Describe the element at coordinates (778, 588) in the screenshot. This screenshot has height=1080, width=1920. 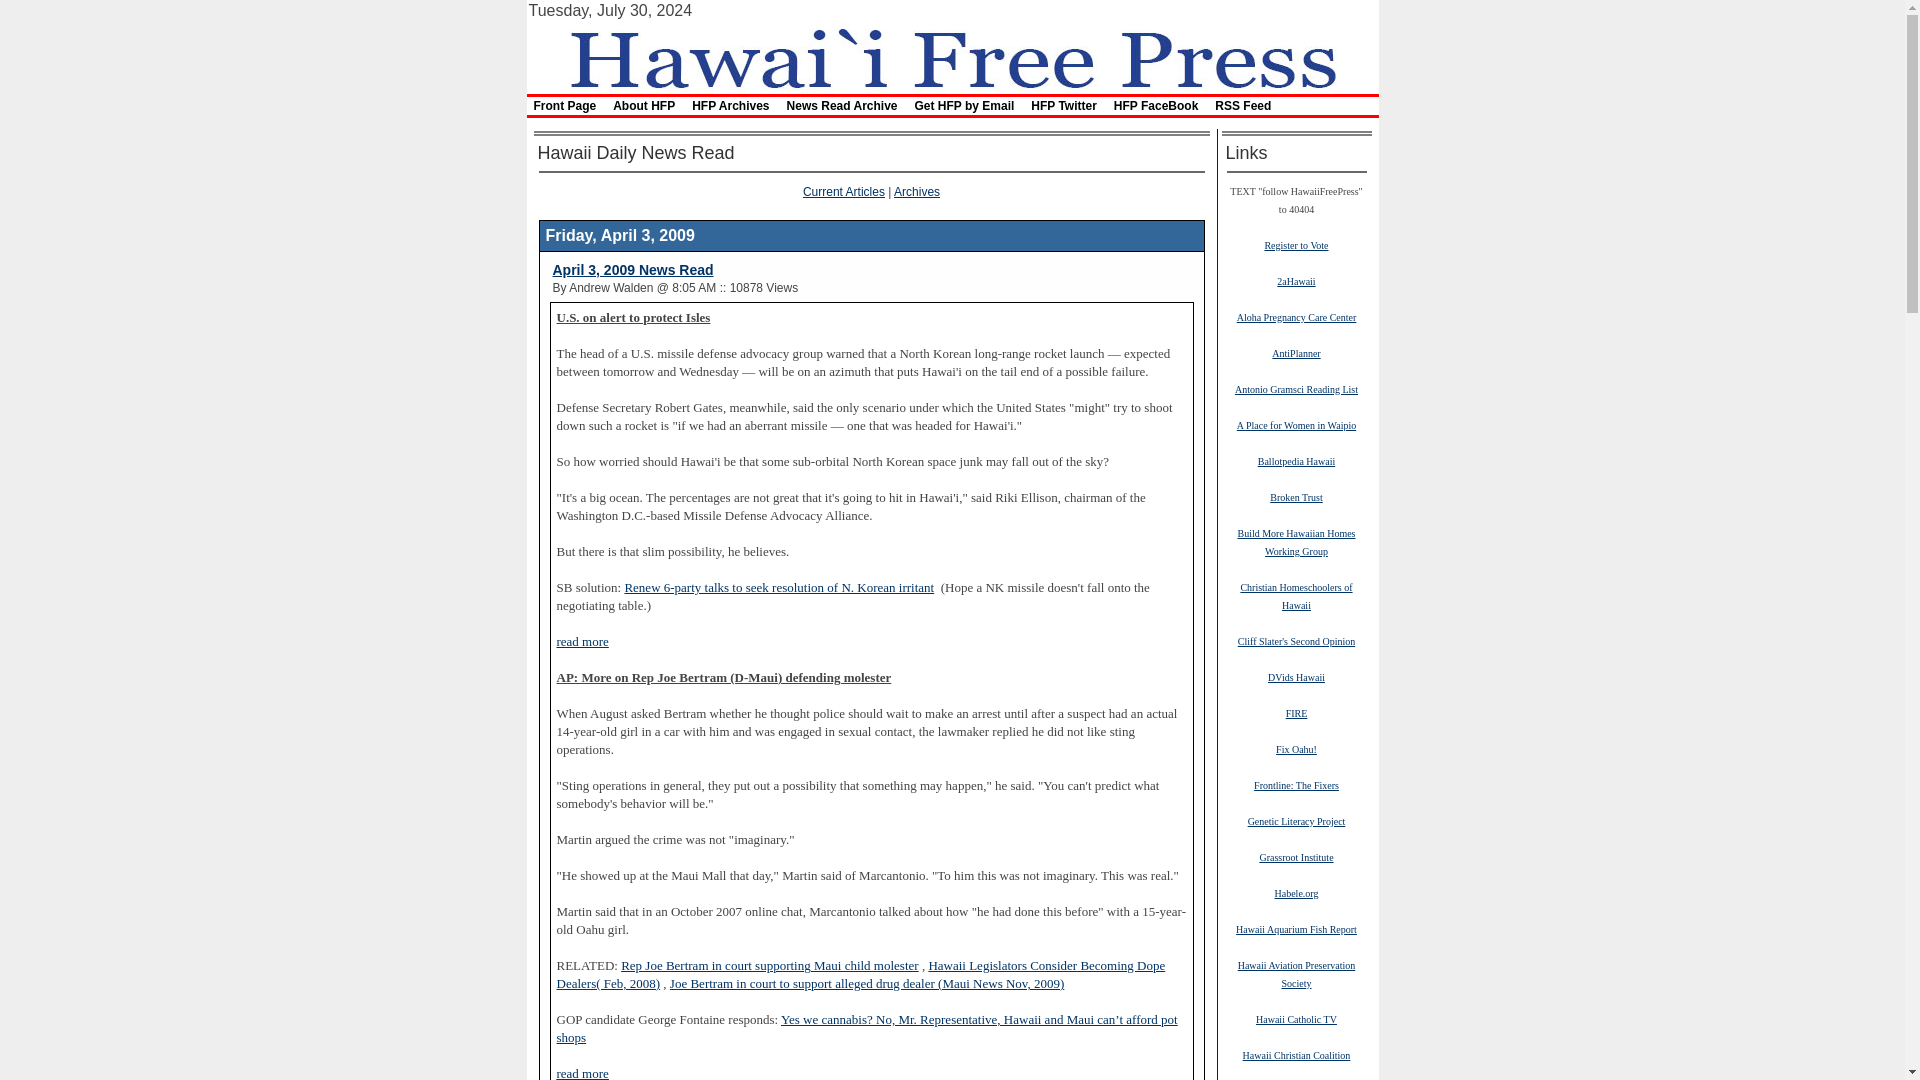
I see `Renew 6-party talks to seek resolution of N. Korean irritant` at that location.